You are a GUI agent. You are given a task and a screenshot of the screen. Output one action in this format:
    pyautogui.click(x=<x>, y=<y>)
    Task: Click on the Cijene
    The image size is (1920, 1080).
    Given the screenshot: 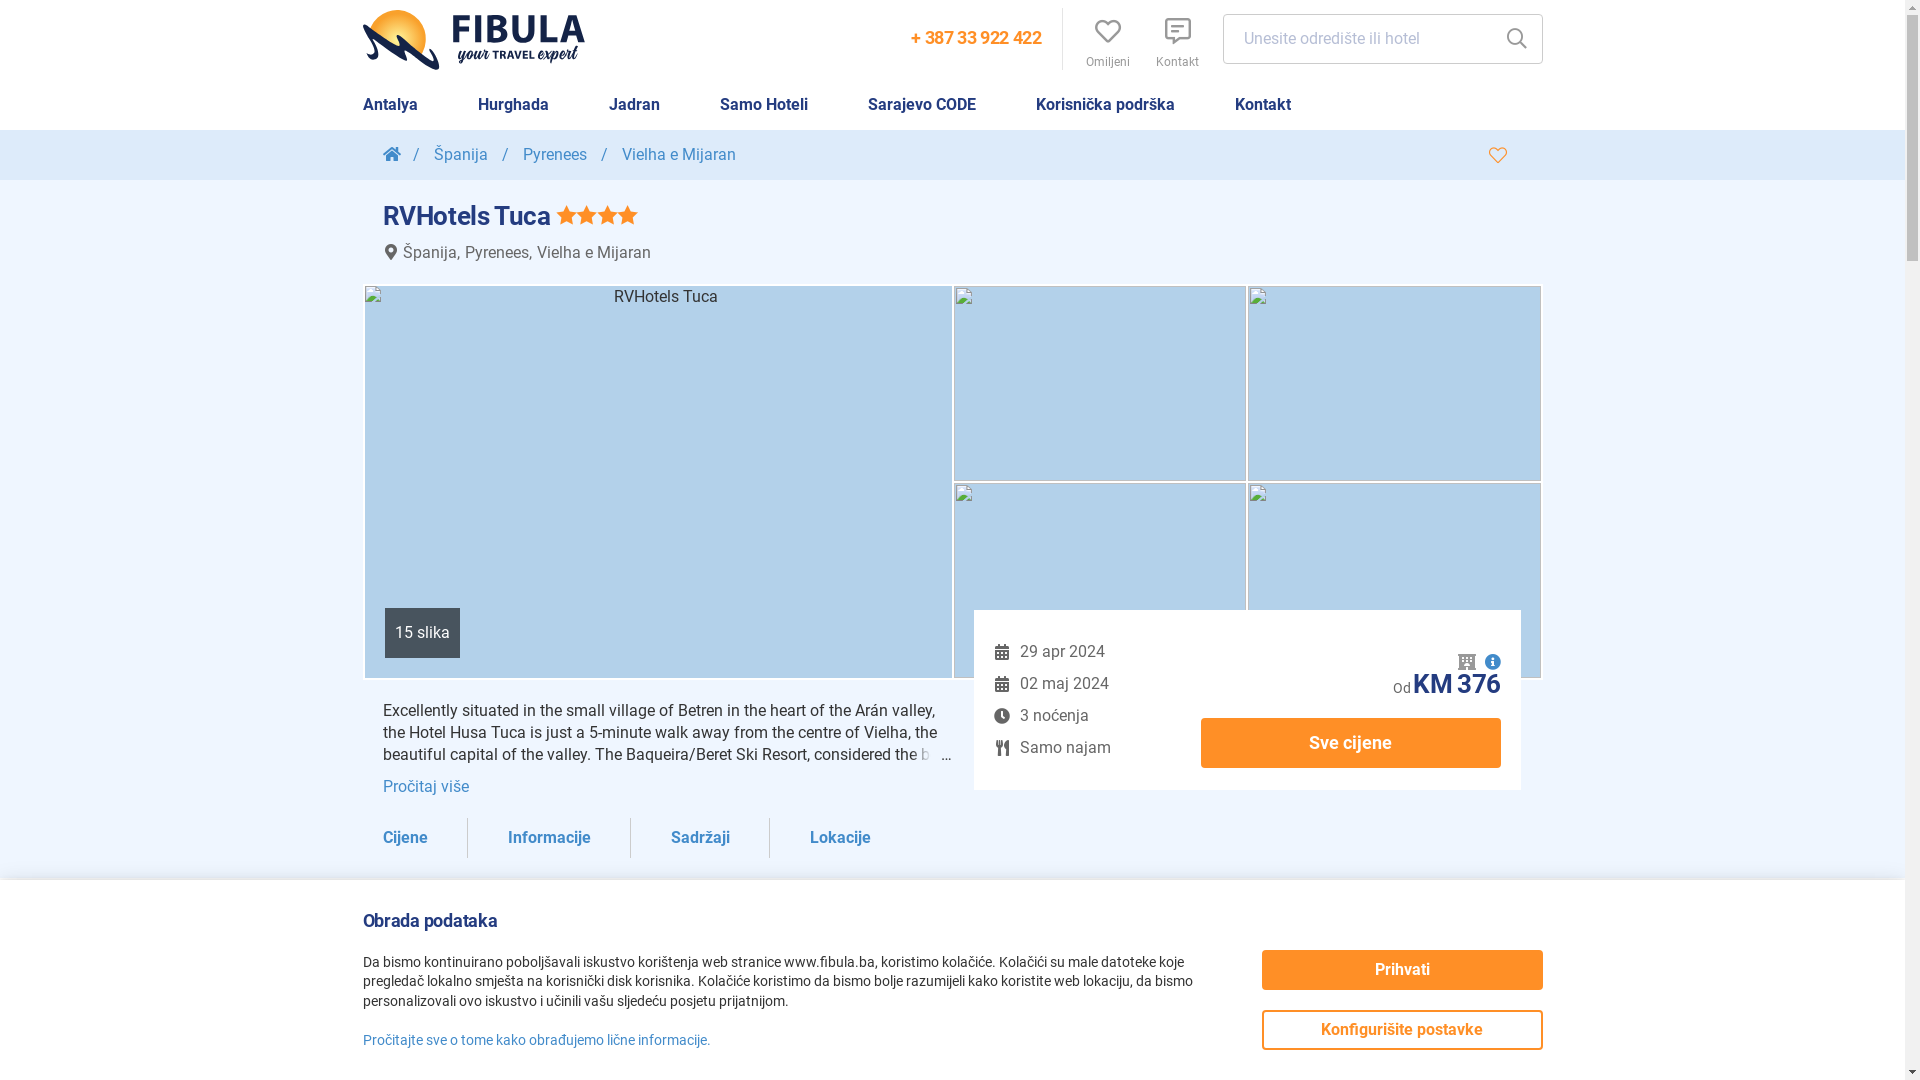 What is the action you would take?
    pyautogui.click(x=404, y=838)
    